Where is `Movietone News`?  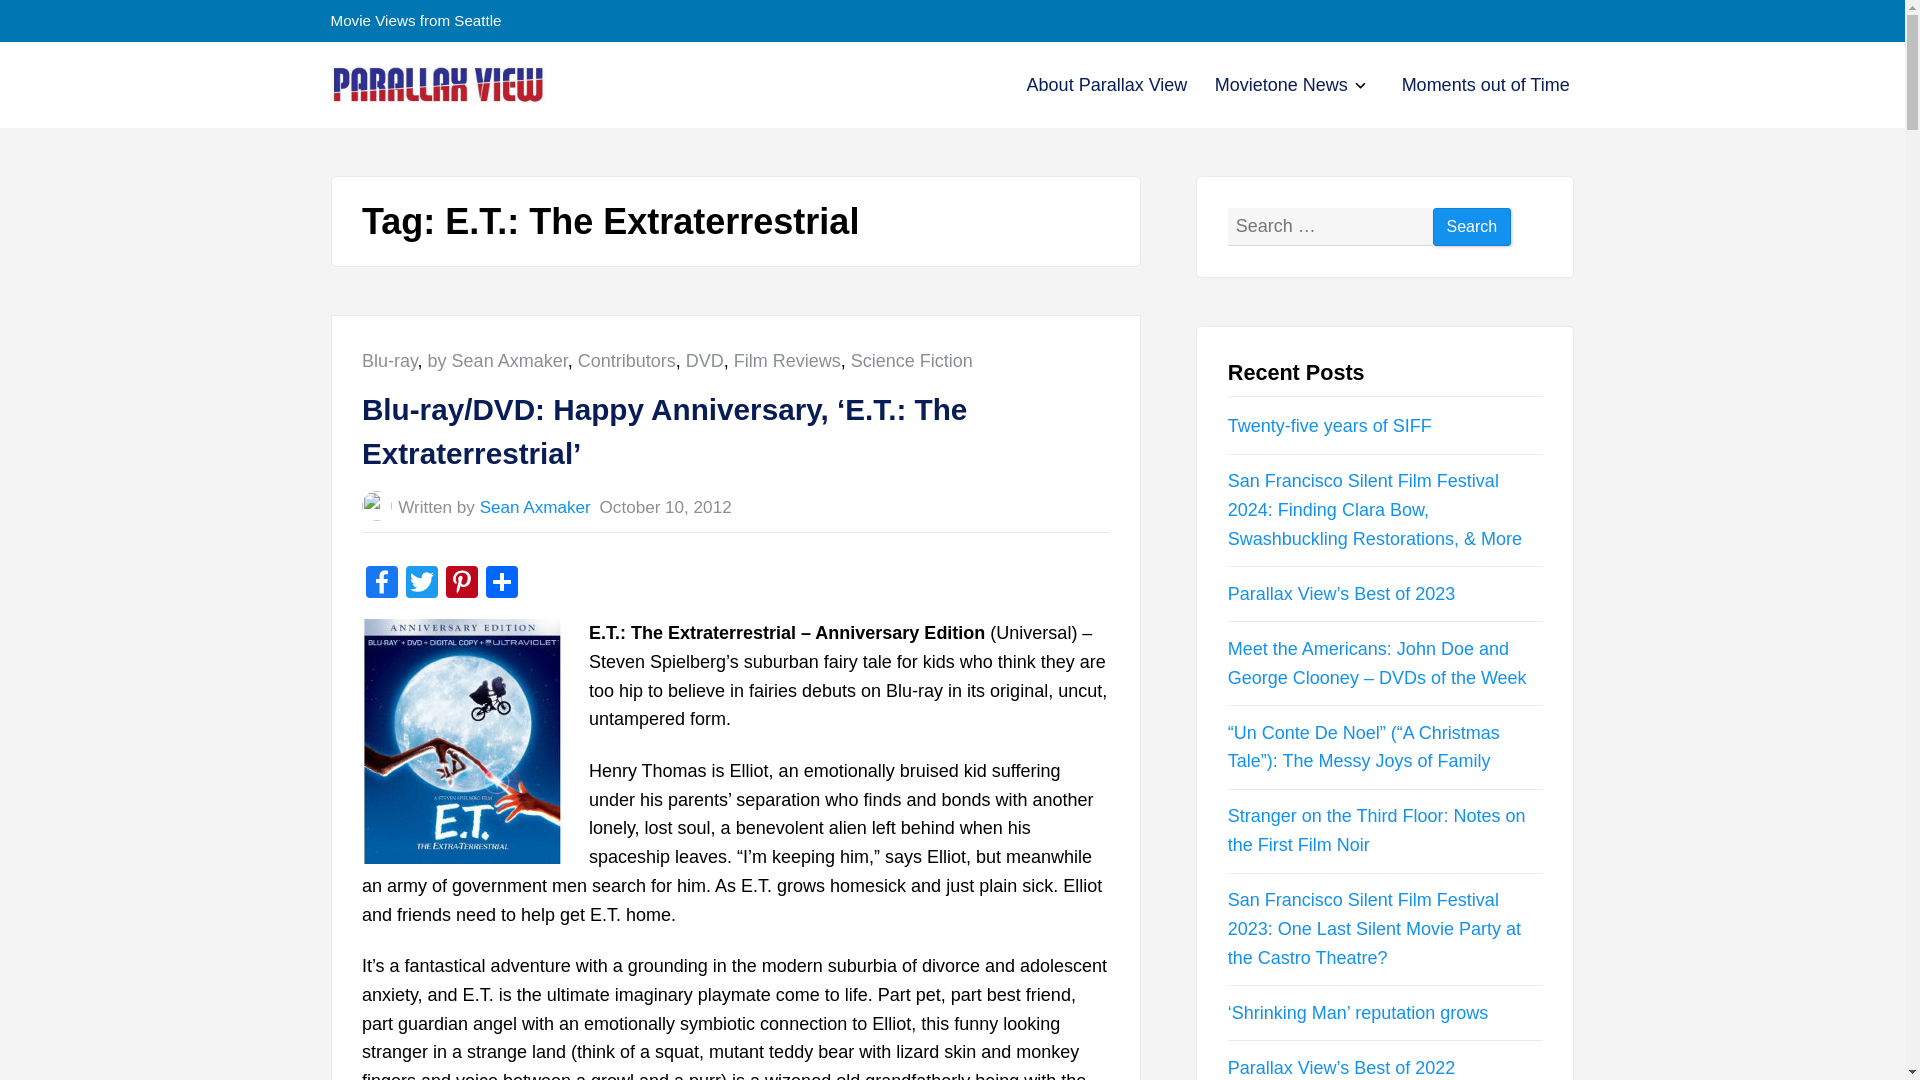 Movietone News is located at coordinates (1281, 84).